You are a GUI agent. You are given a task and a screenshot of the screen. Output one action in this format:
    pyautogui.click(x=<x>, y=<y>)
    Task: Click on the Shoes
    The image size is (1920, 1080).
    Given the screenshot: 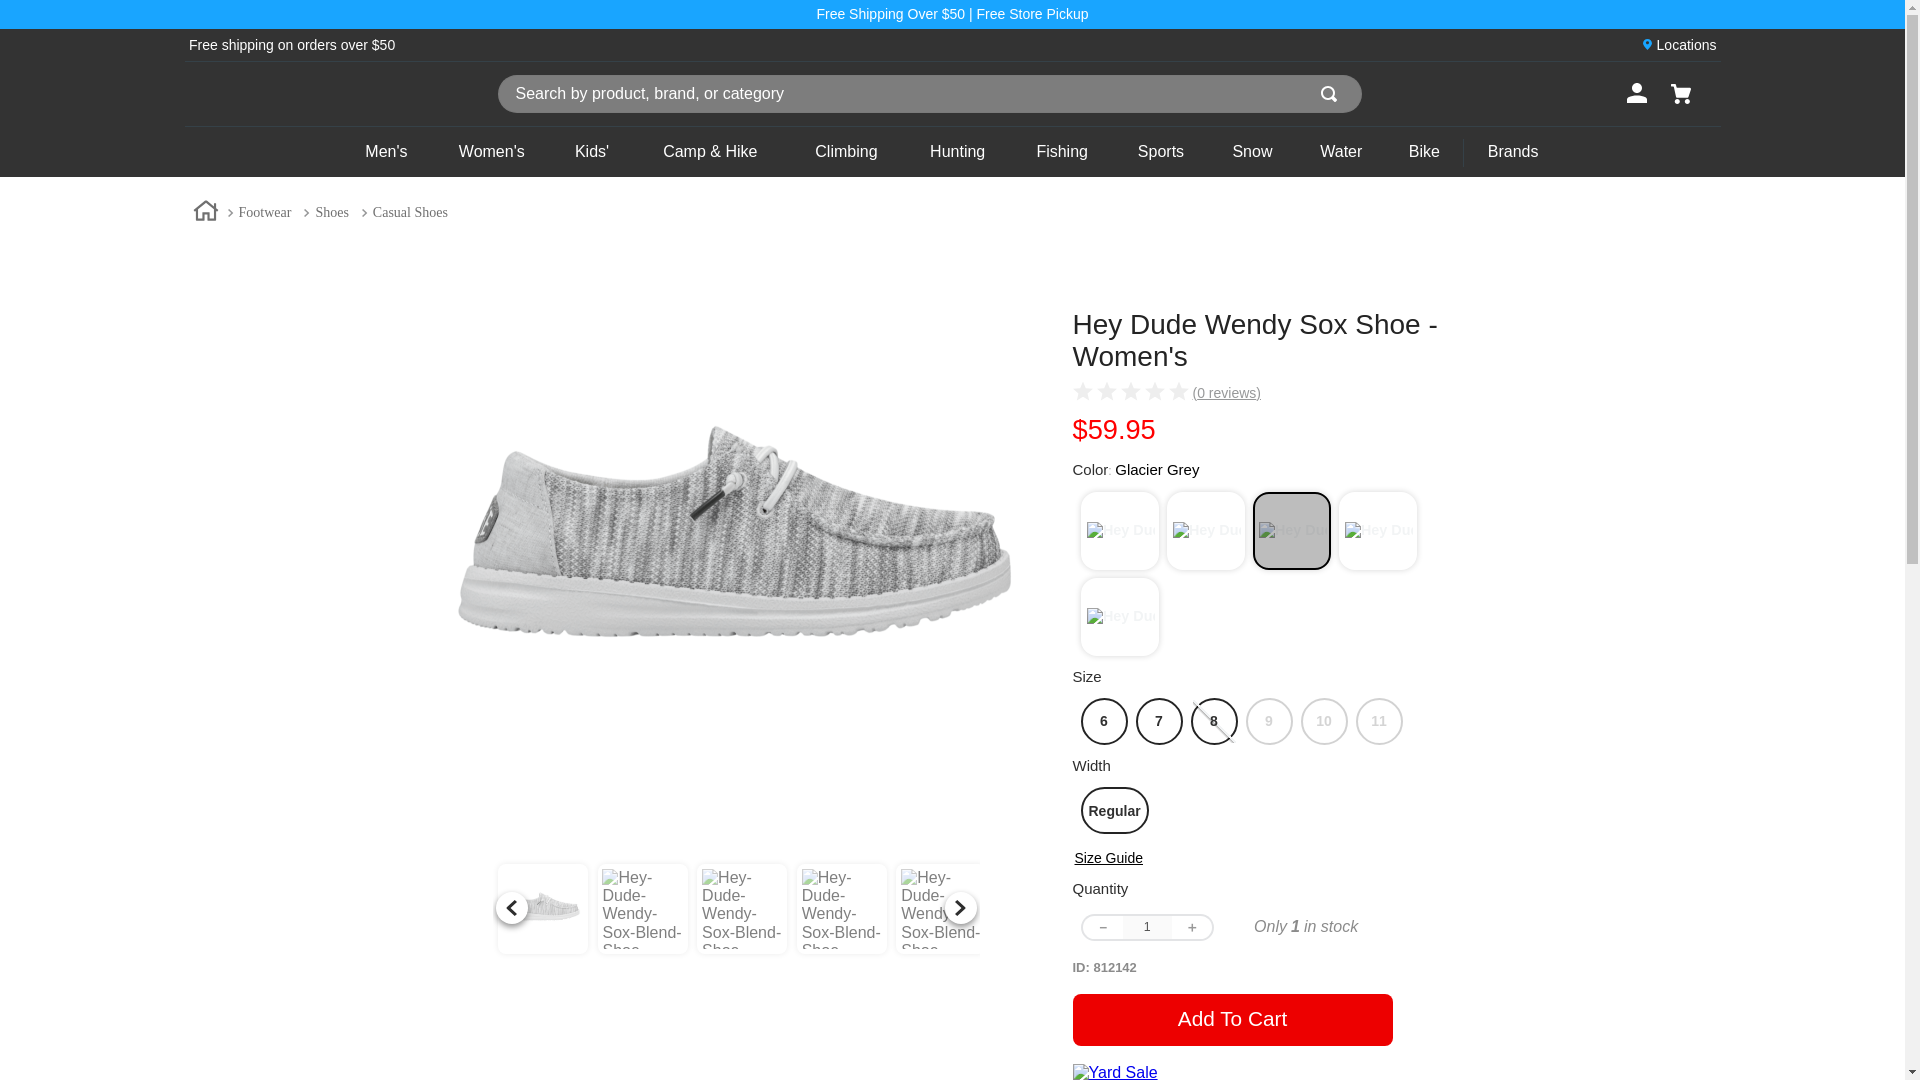 What is the action you would take?
    pyautogui.click(x=331, y=212)
    